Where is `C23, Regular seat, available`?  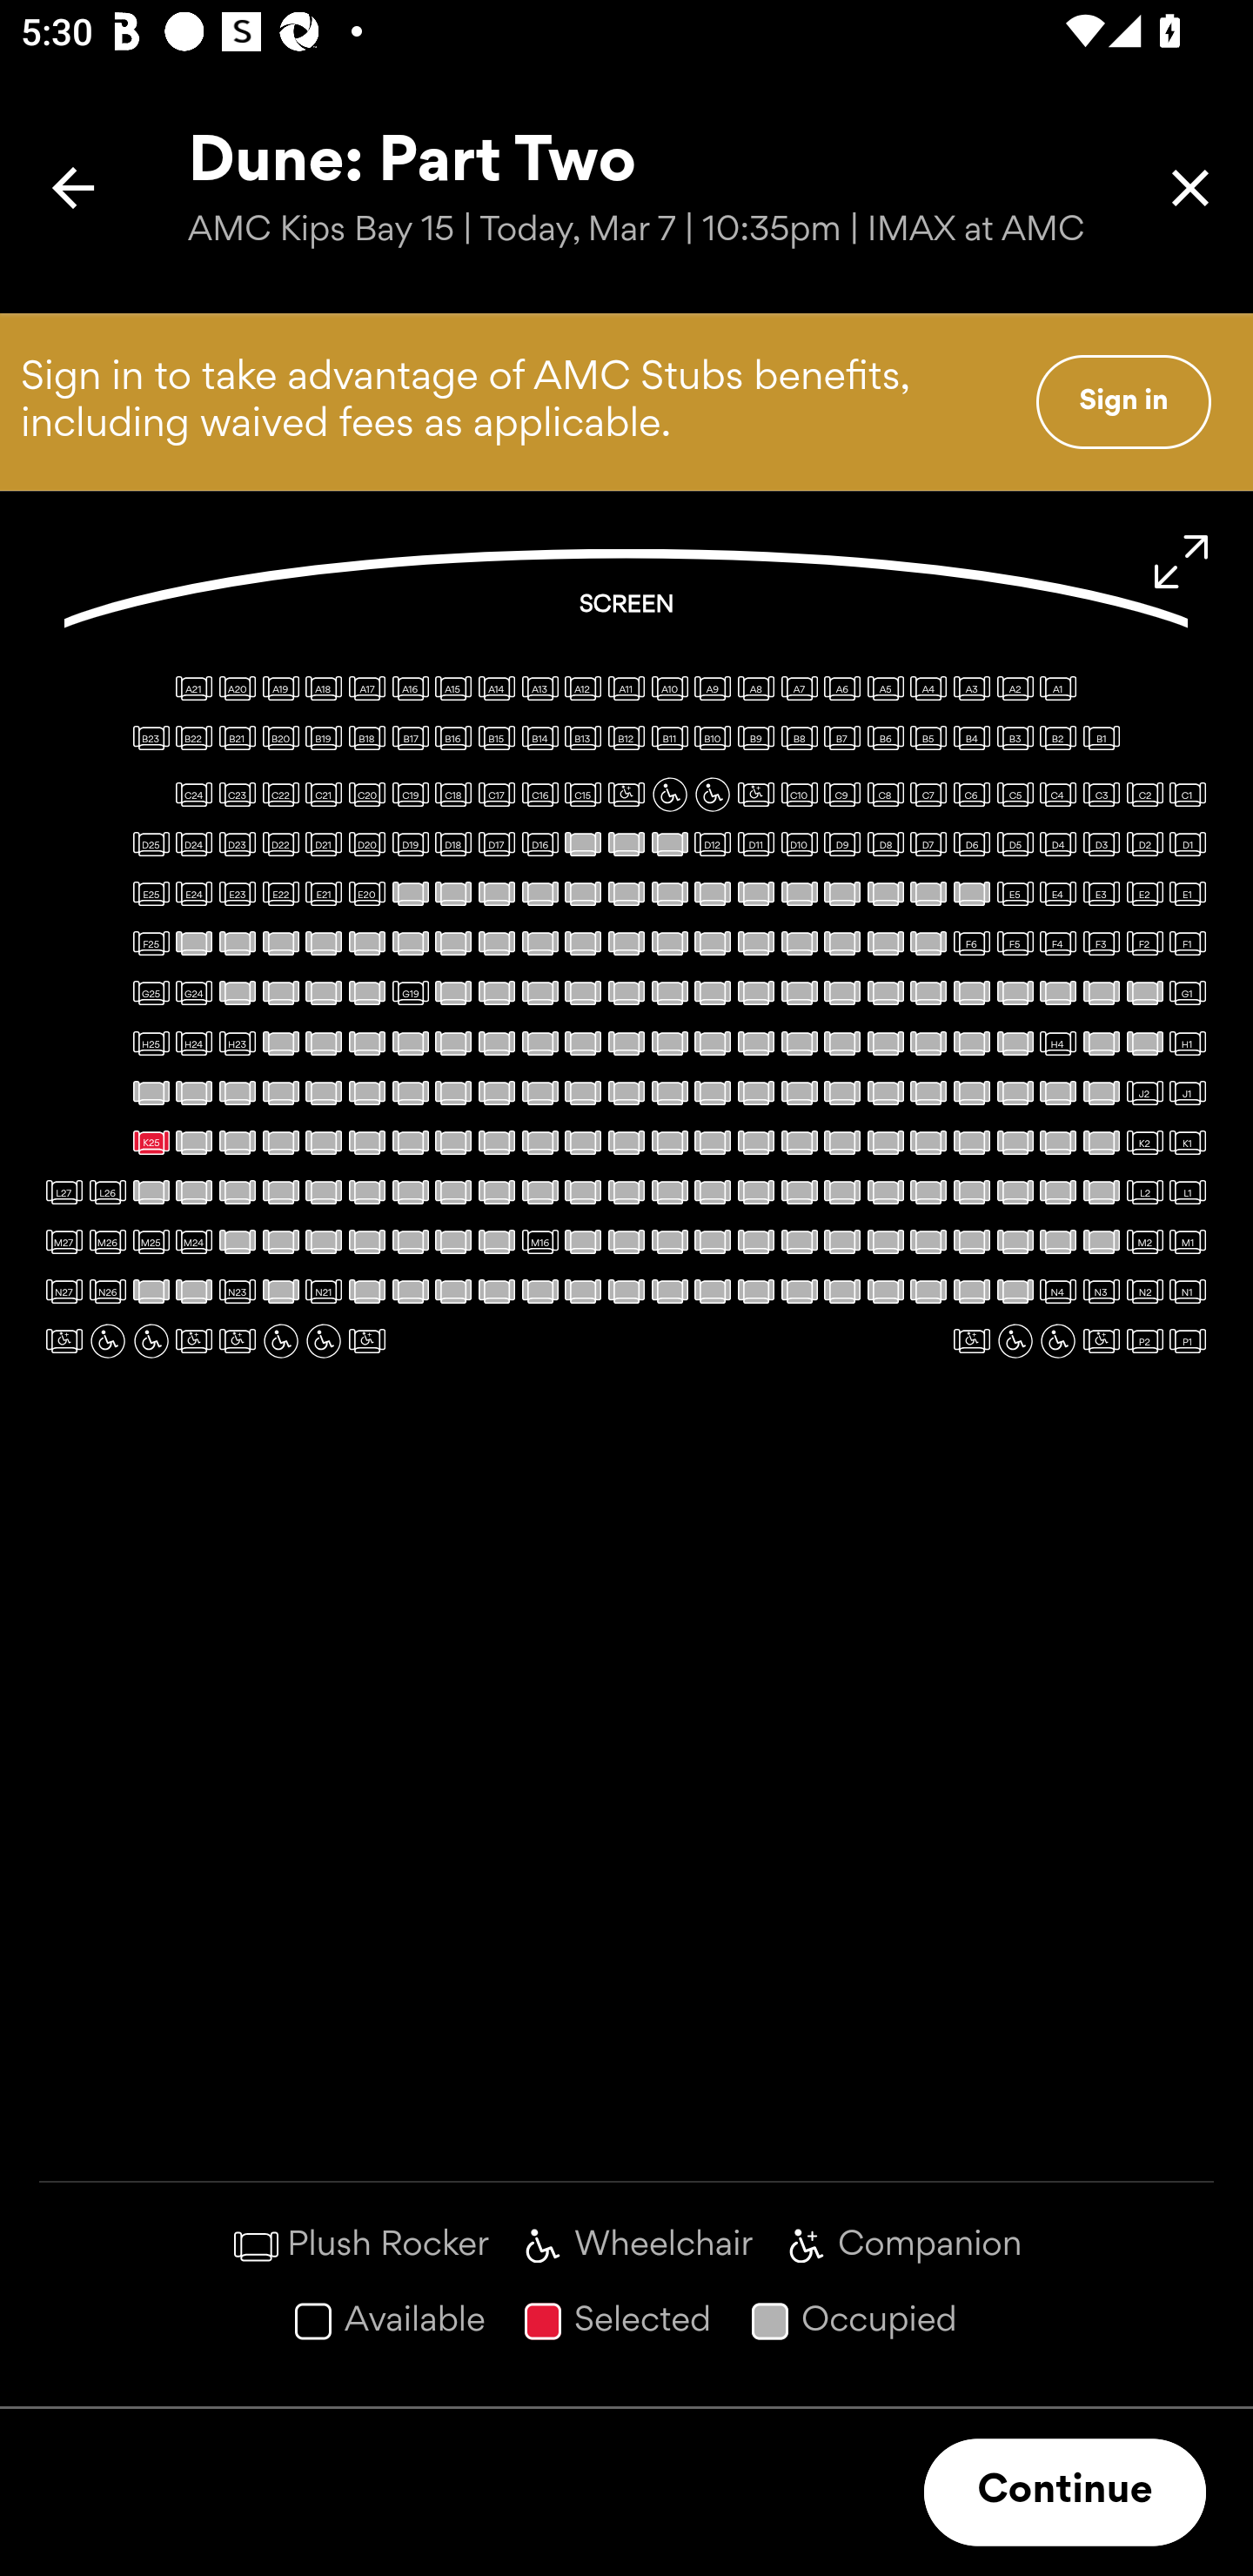 C23, Regular seat, available is located at coordinates (237, 795).